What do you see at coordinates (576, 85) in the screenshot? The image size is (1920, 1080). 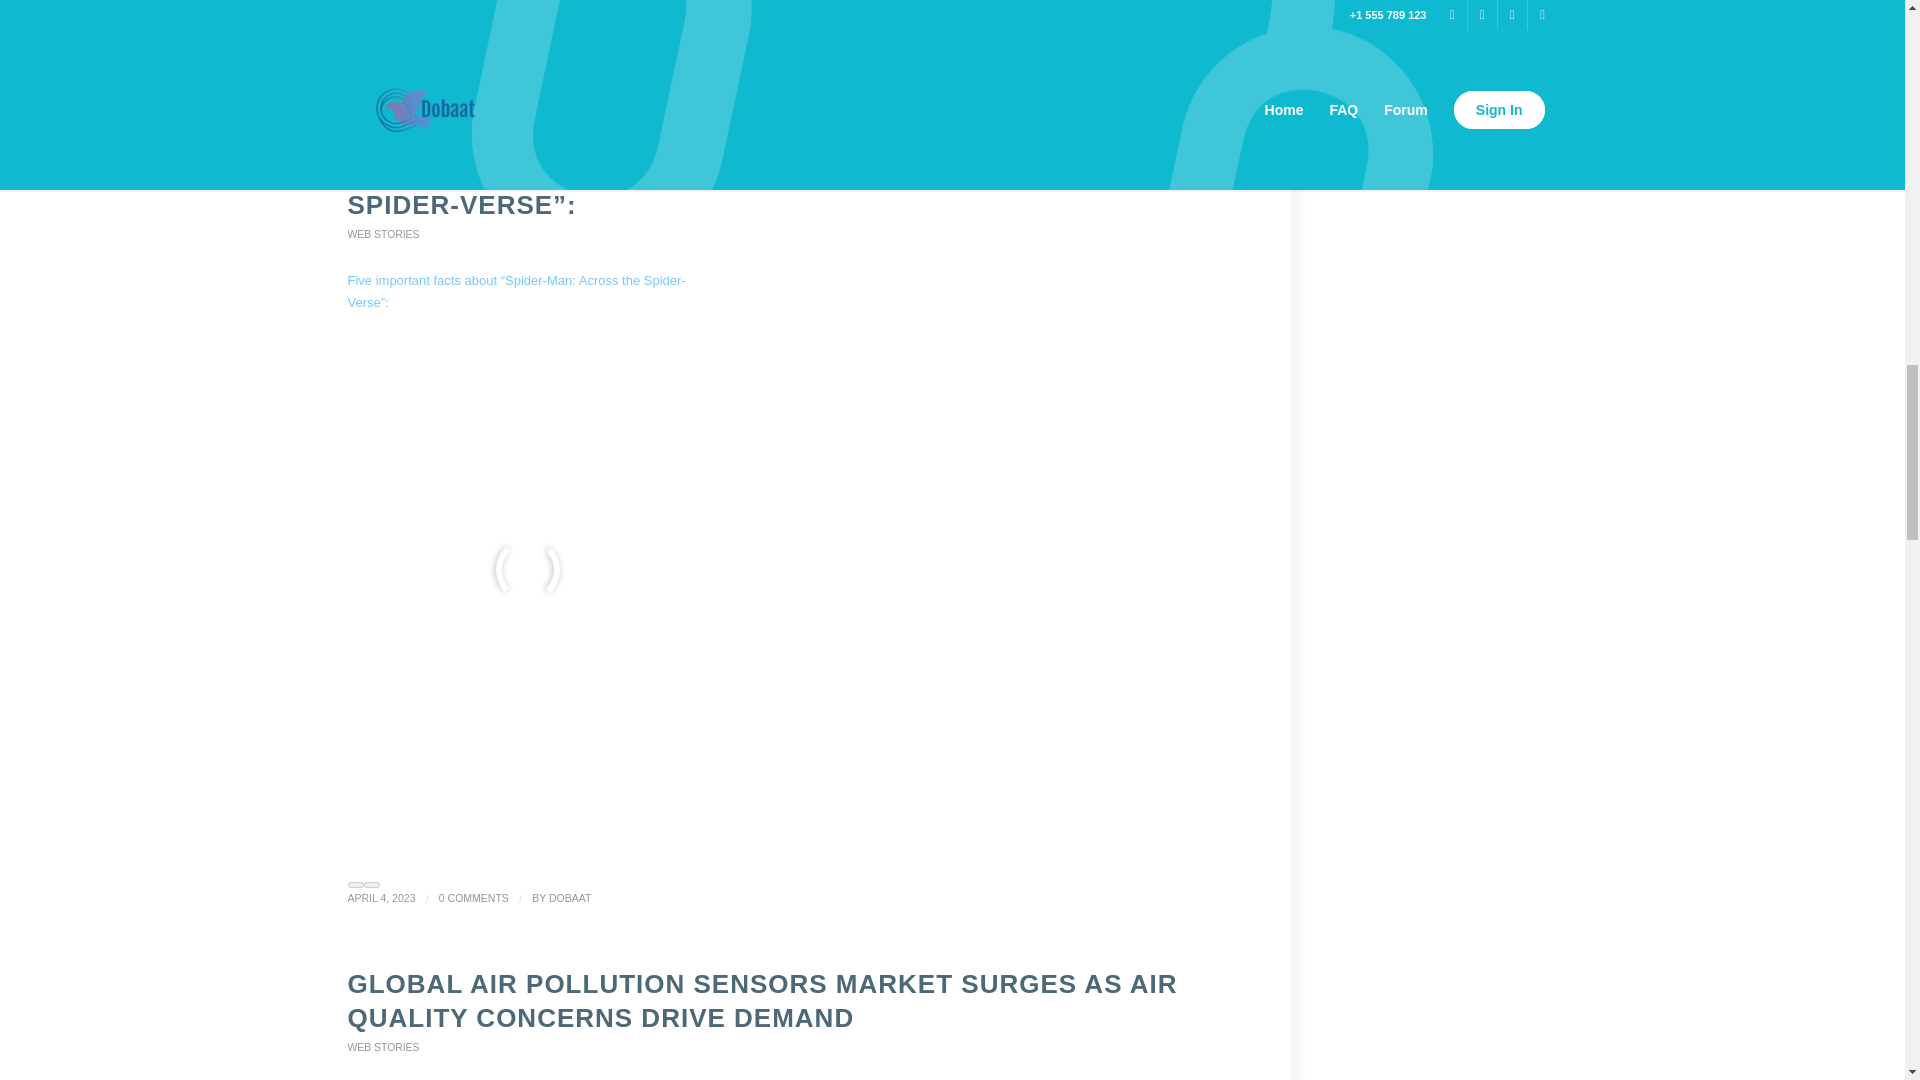 I see `Posts by dobaat` at bounding box center [576, 85].